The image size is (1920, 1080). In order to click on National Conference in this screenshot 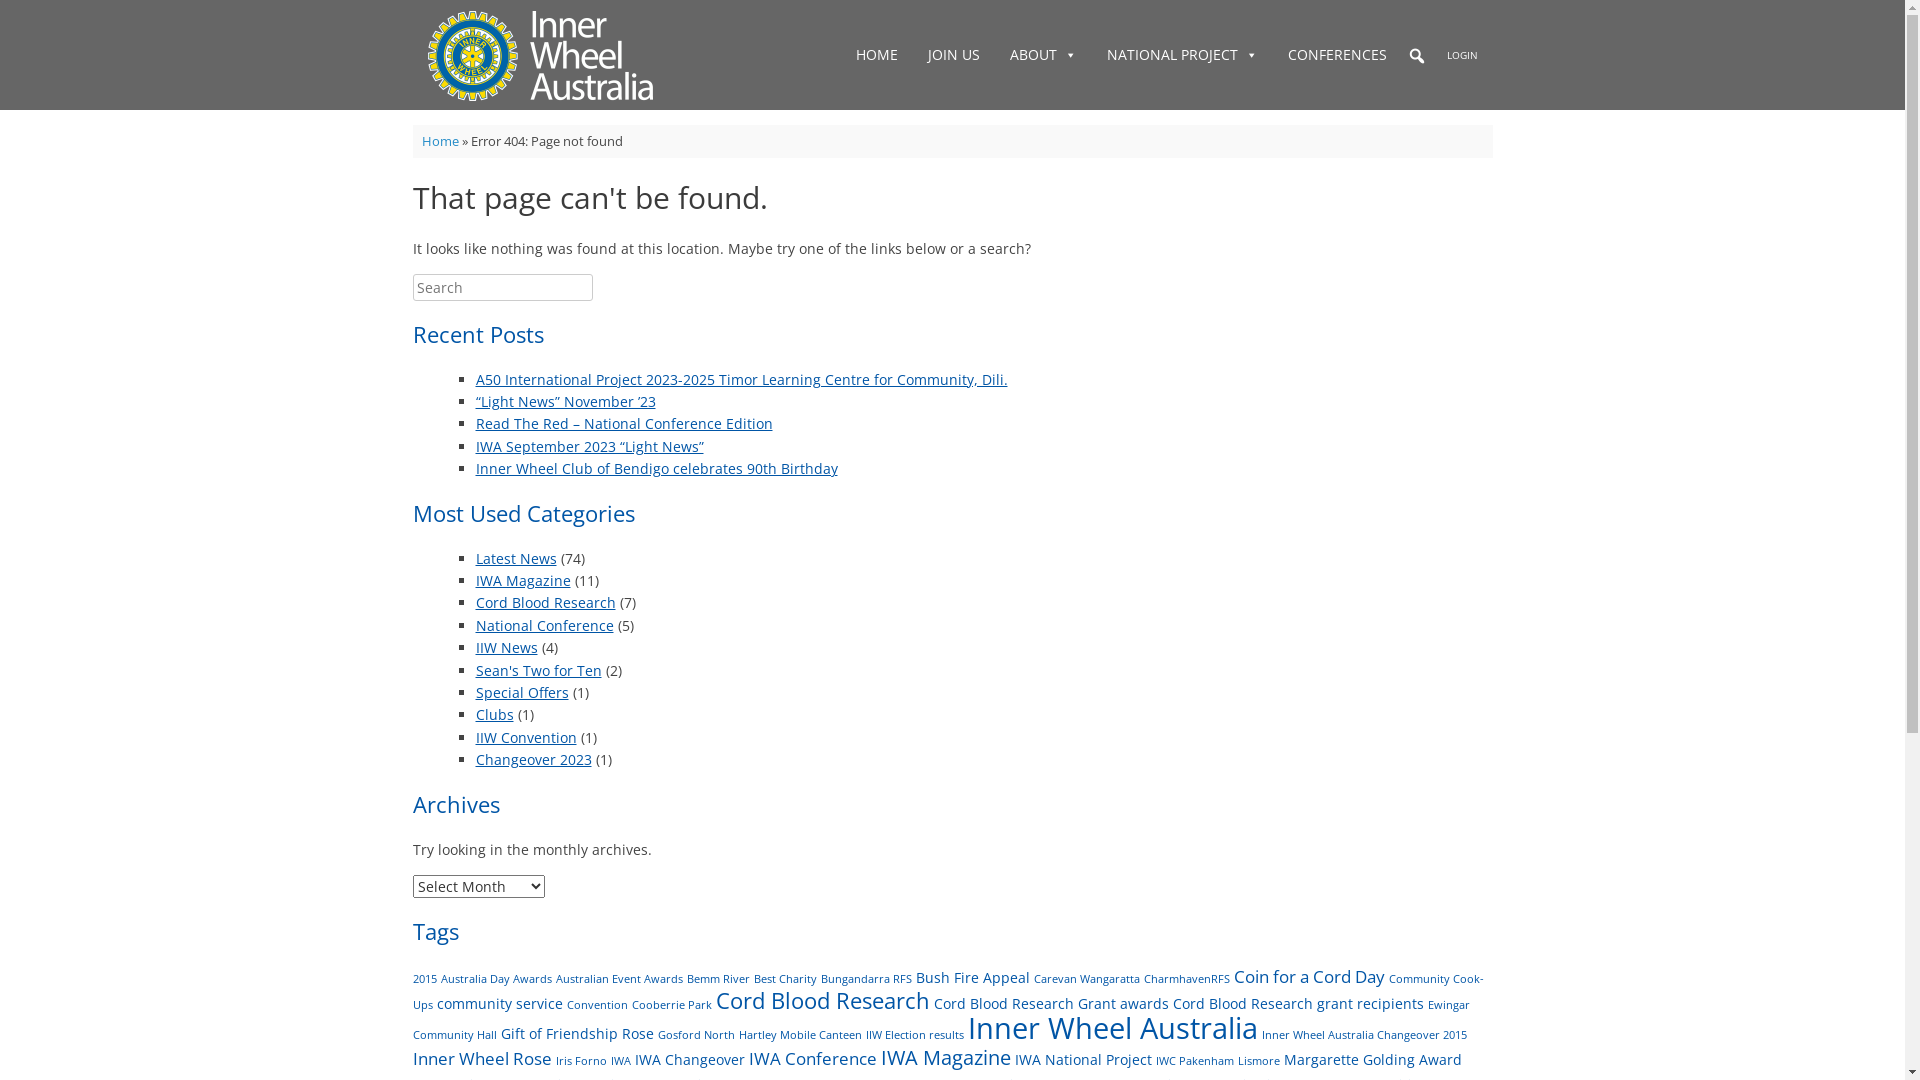, I will do `click(545, 625)`.